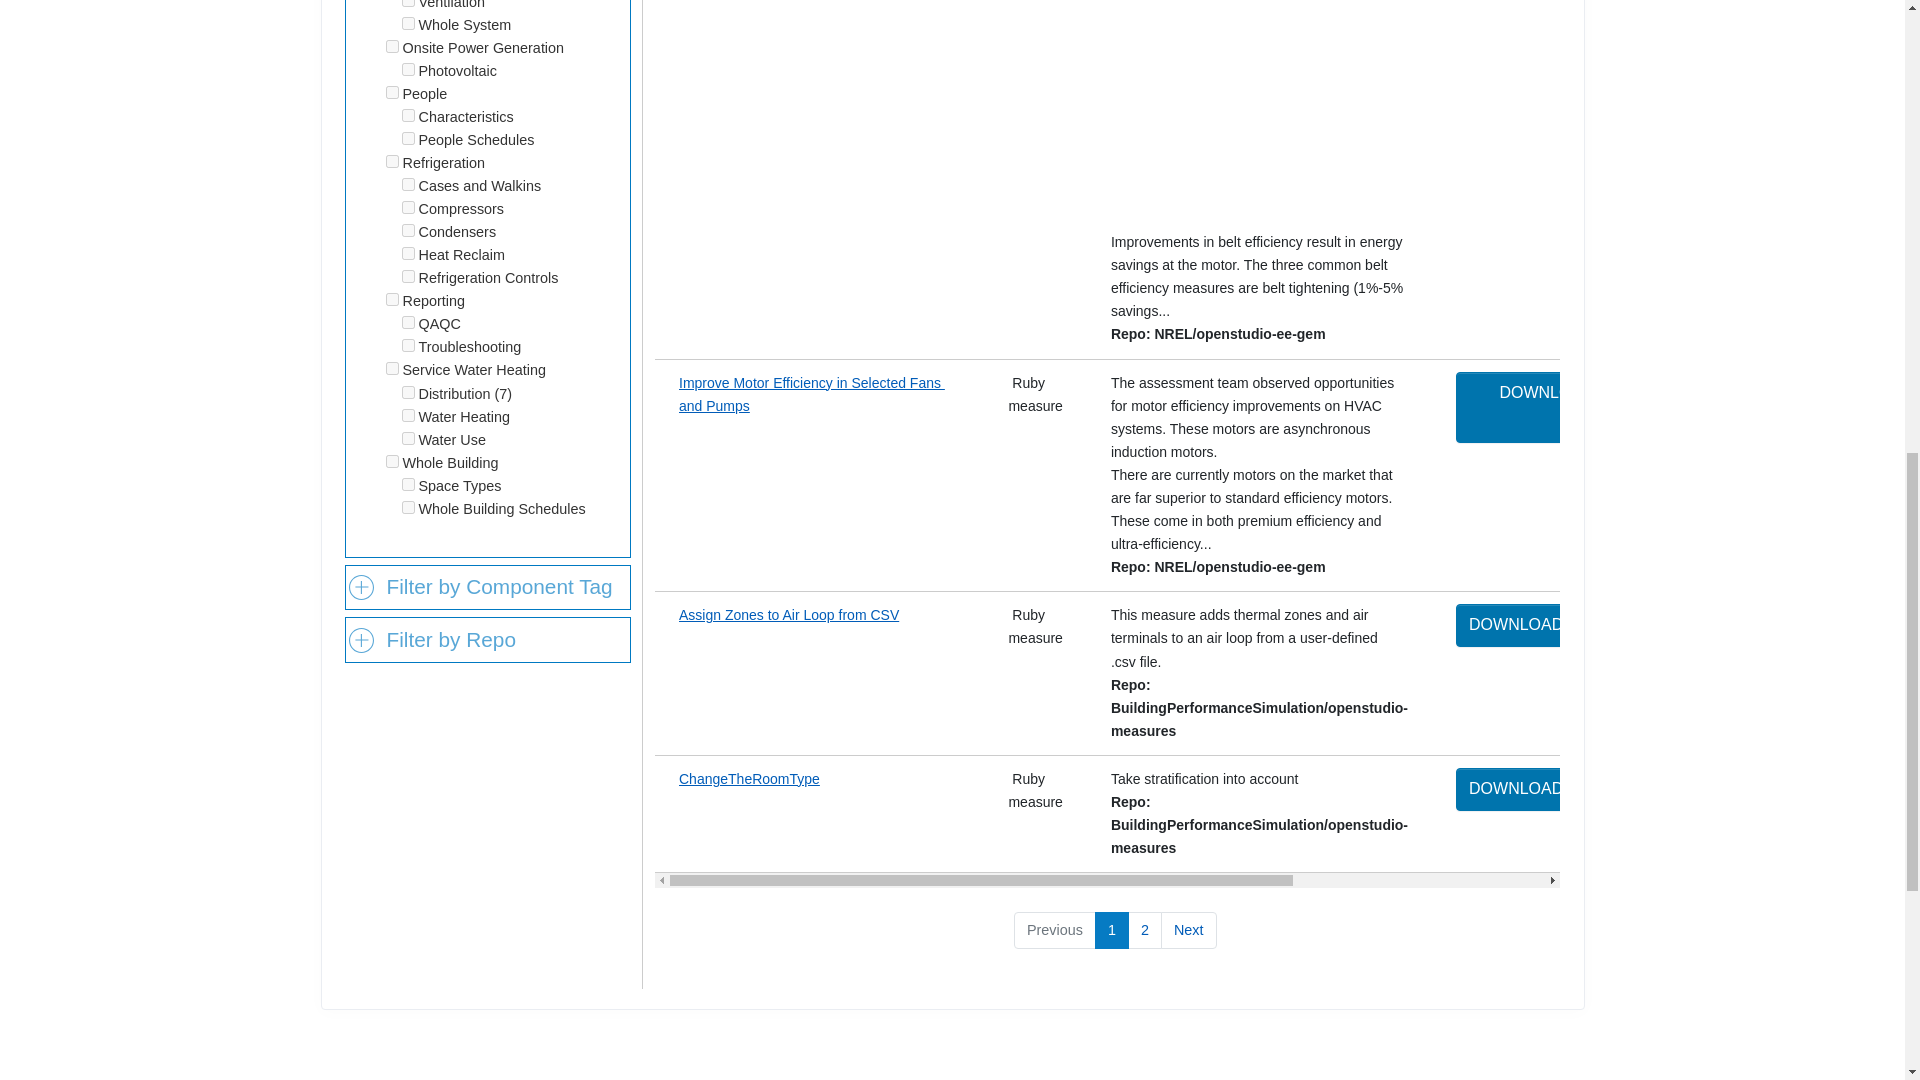 The height and width of the screenshot is (1080, 1920). What do you see at coordinates (1678, 407) in the screenshot?
I see `DOWNLOAD IMPROVE MOTOR EFFICIENCY IN SELECTED FANS AND PUMPS` at bounding box center [1678, 407].